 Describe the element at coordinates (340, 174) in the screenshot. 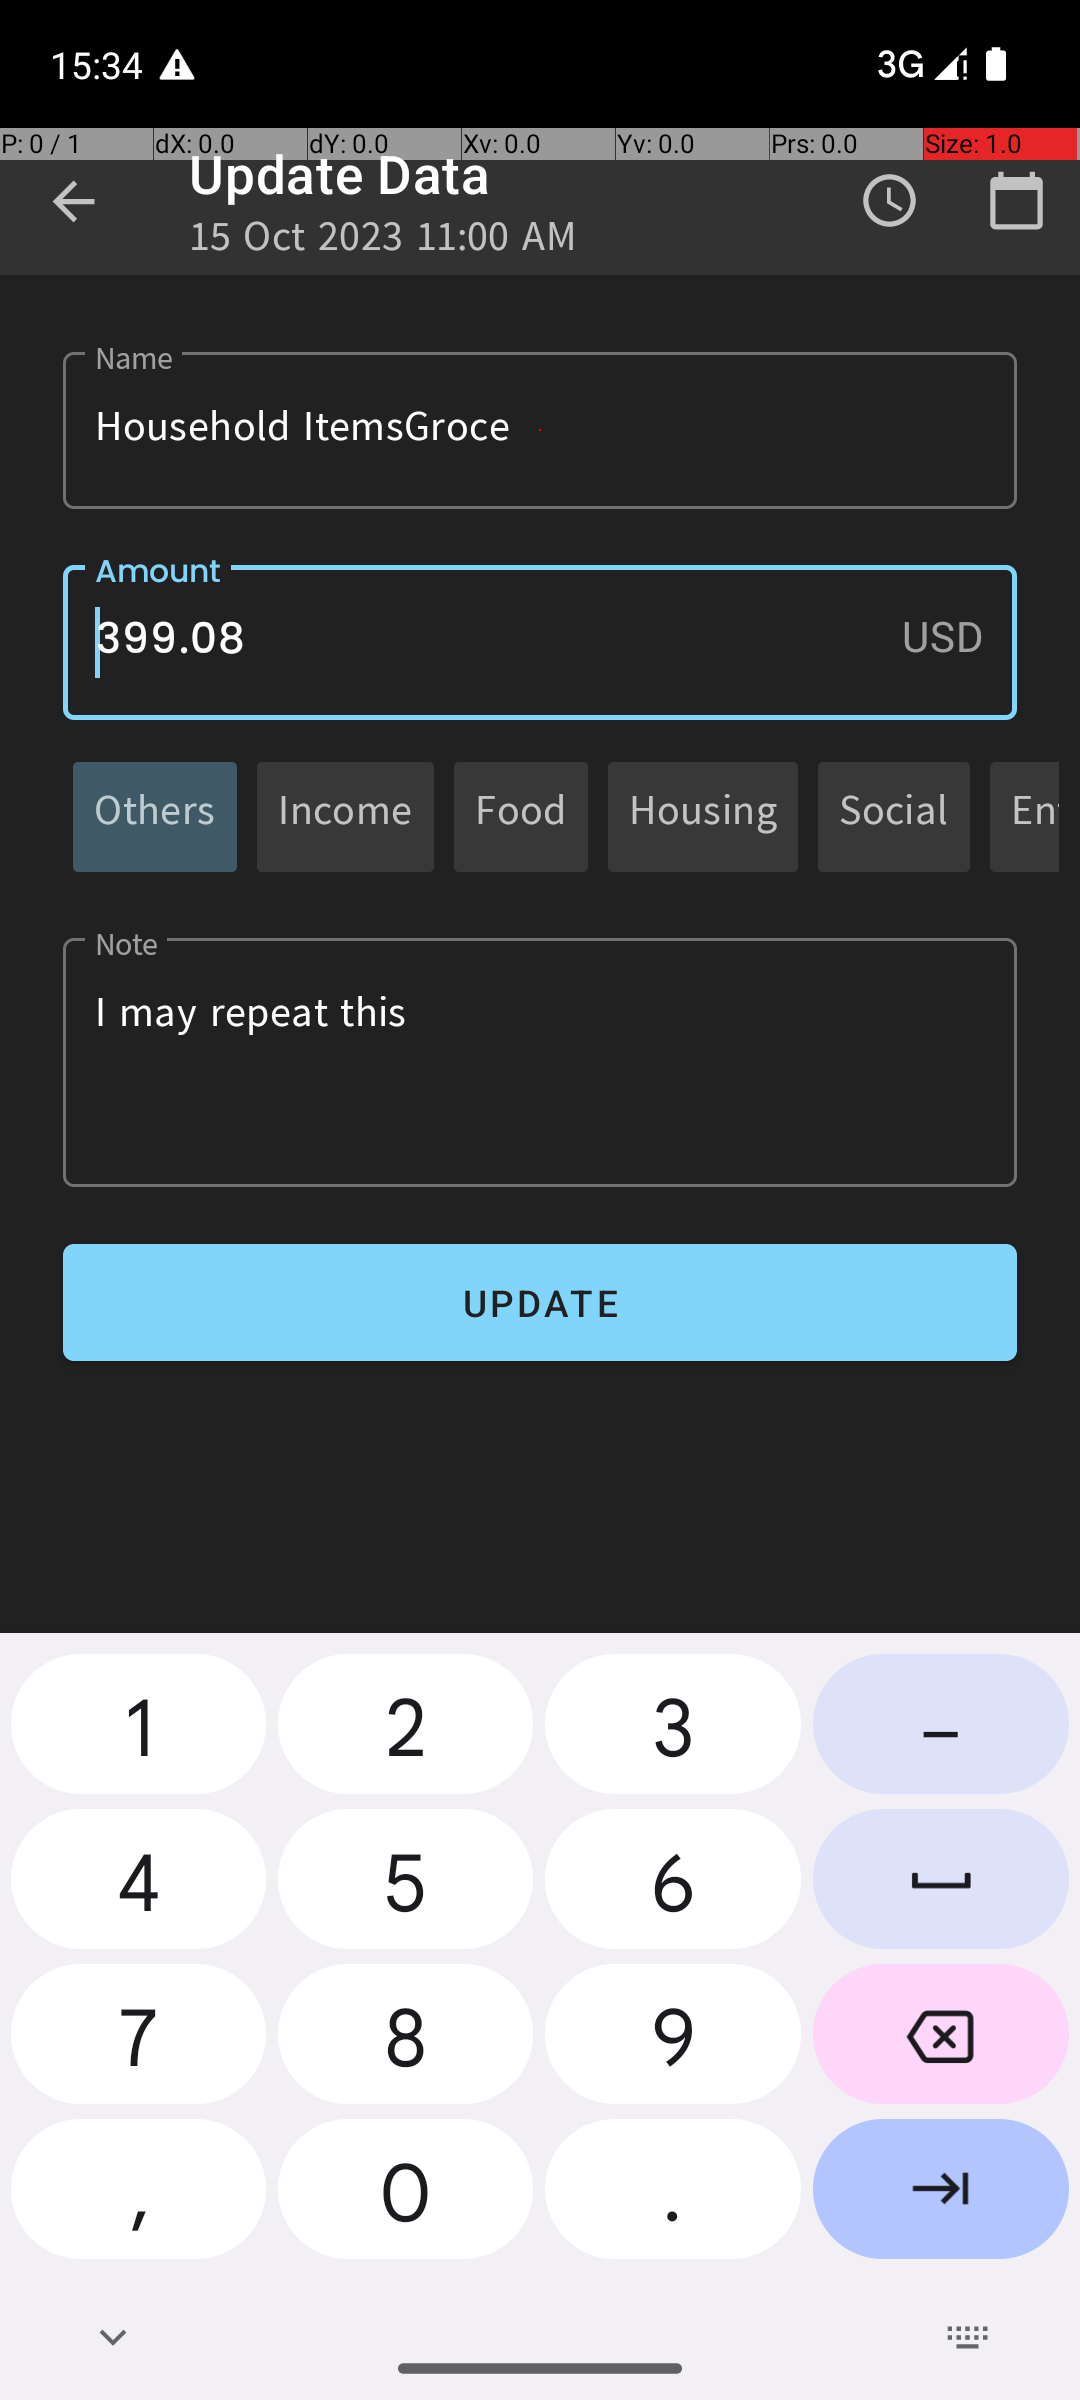

I see `Update Data` at that location.